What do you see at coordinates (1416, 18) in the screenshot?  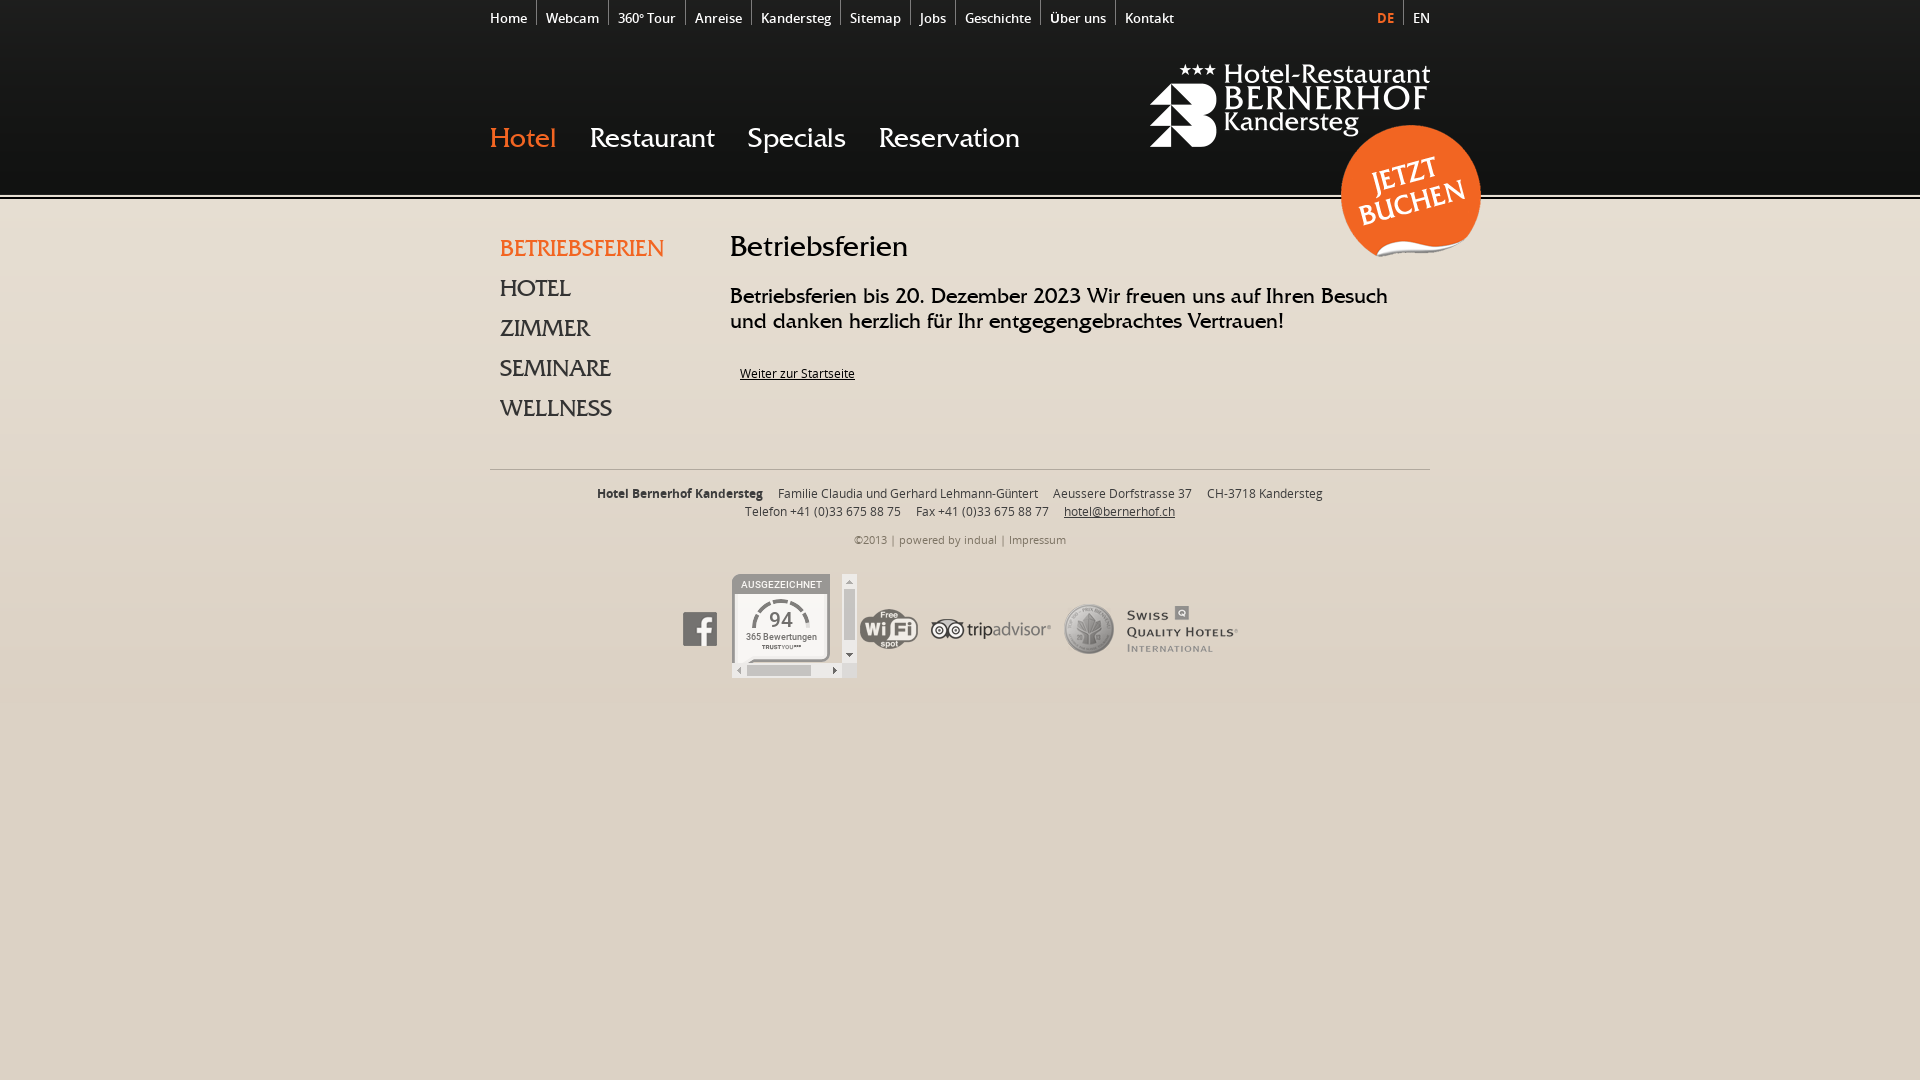 I see `EN` at bounding box center [1416, 18].